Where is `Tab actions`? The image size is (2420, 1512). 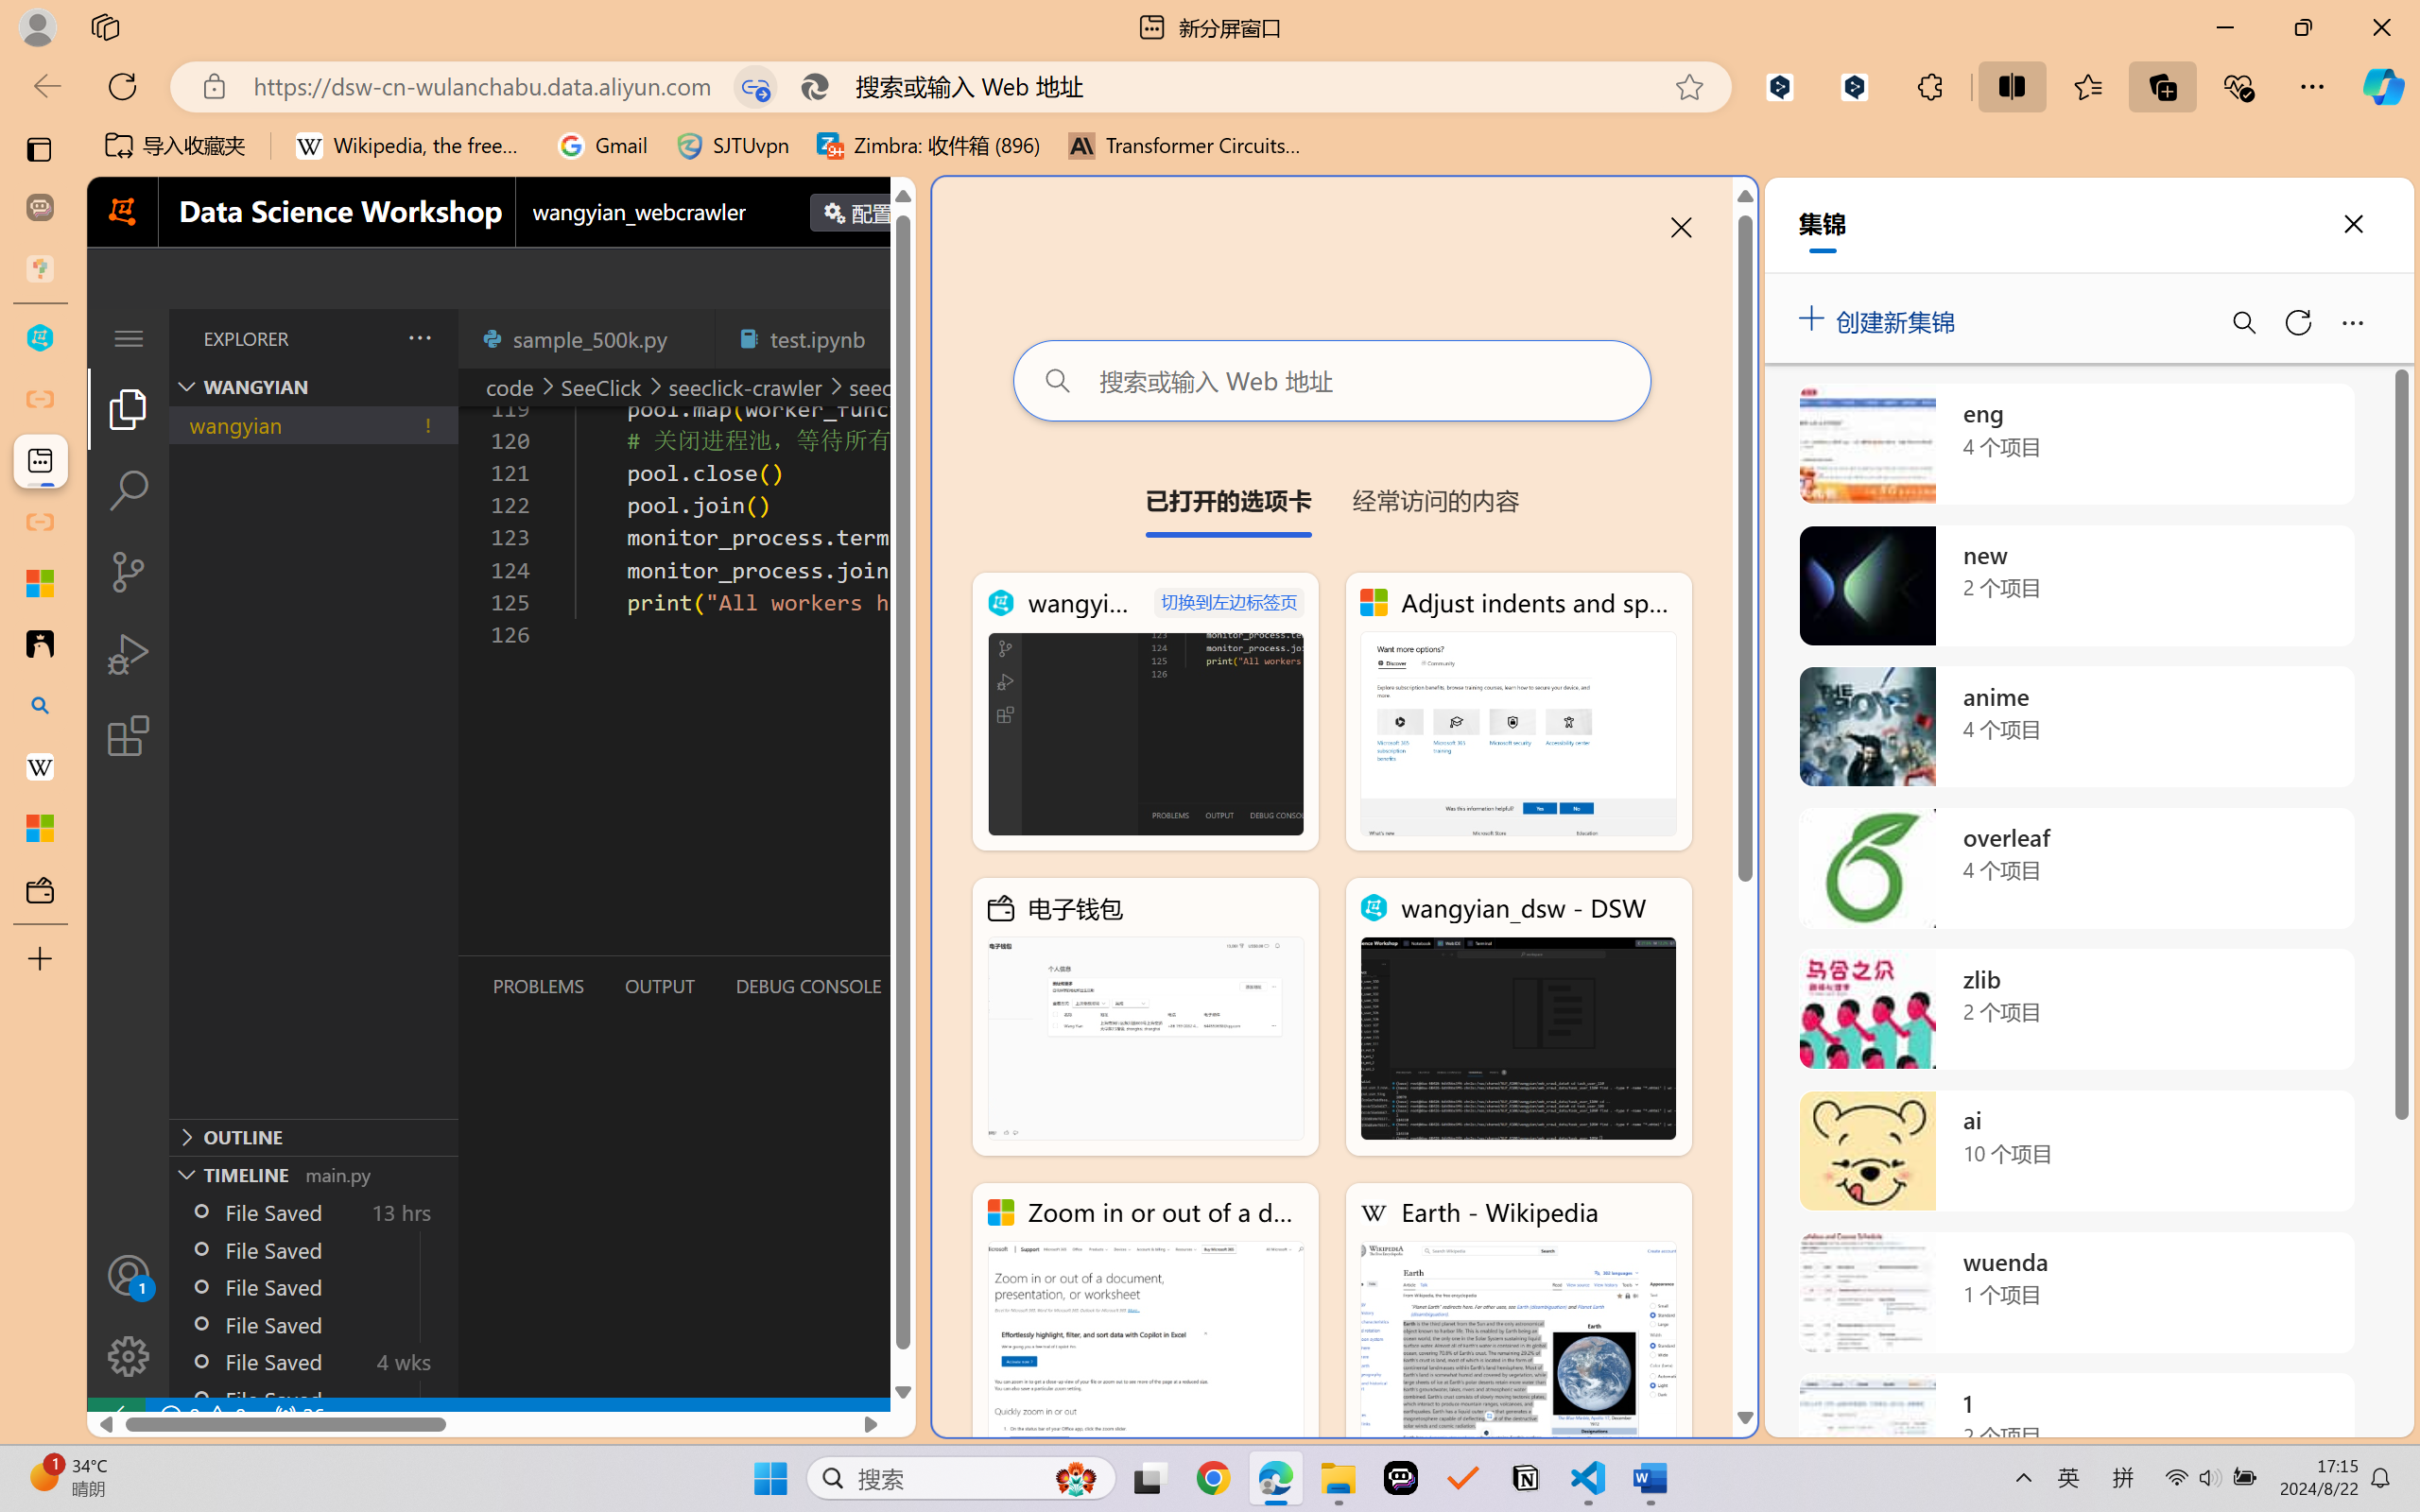
Tab actions is located at coordinates (894, 338).